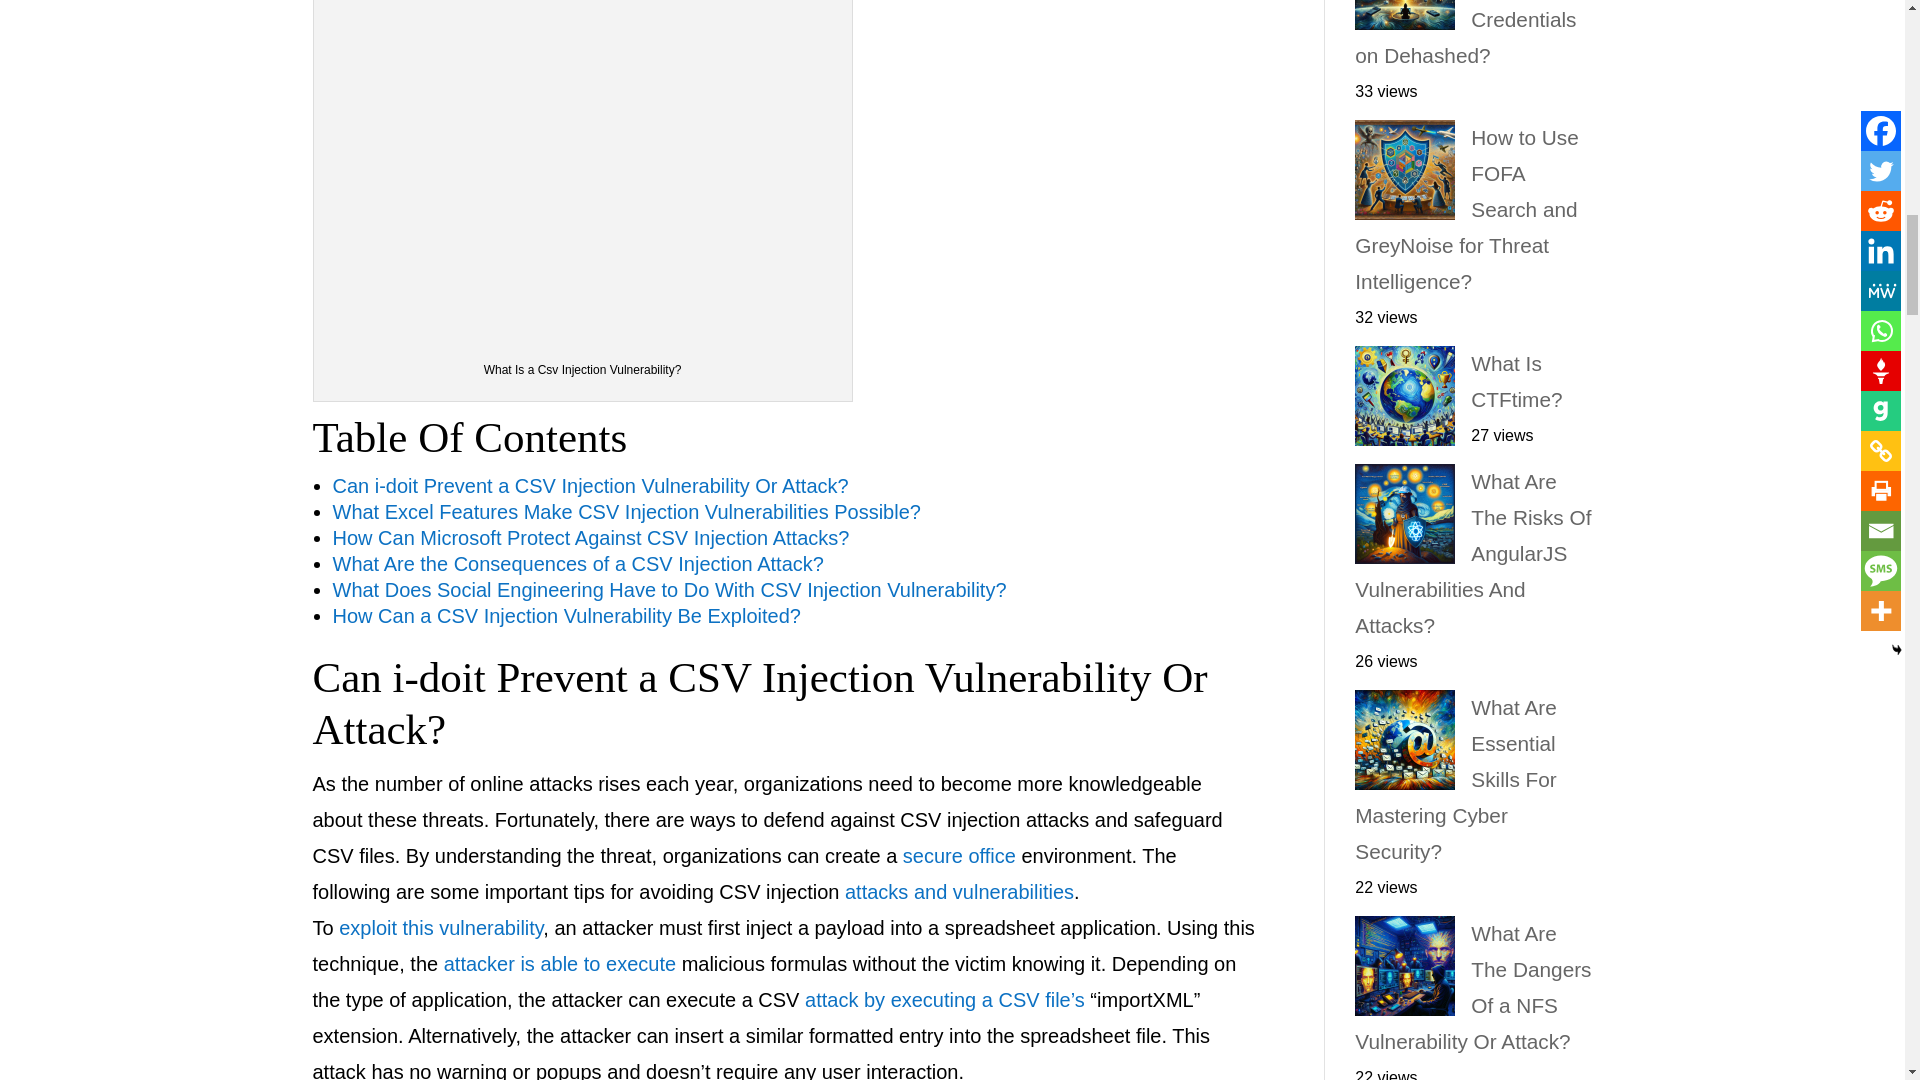 This screenshot has width=1920, height=1080. What do you see at coordinates (583, 170) in the screenshot?
I see `What Is a Csv Injection Vulnerability?` at bounding box center [583, 170].